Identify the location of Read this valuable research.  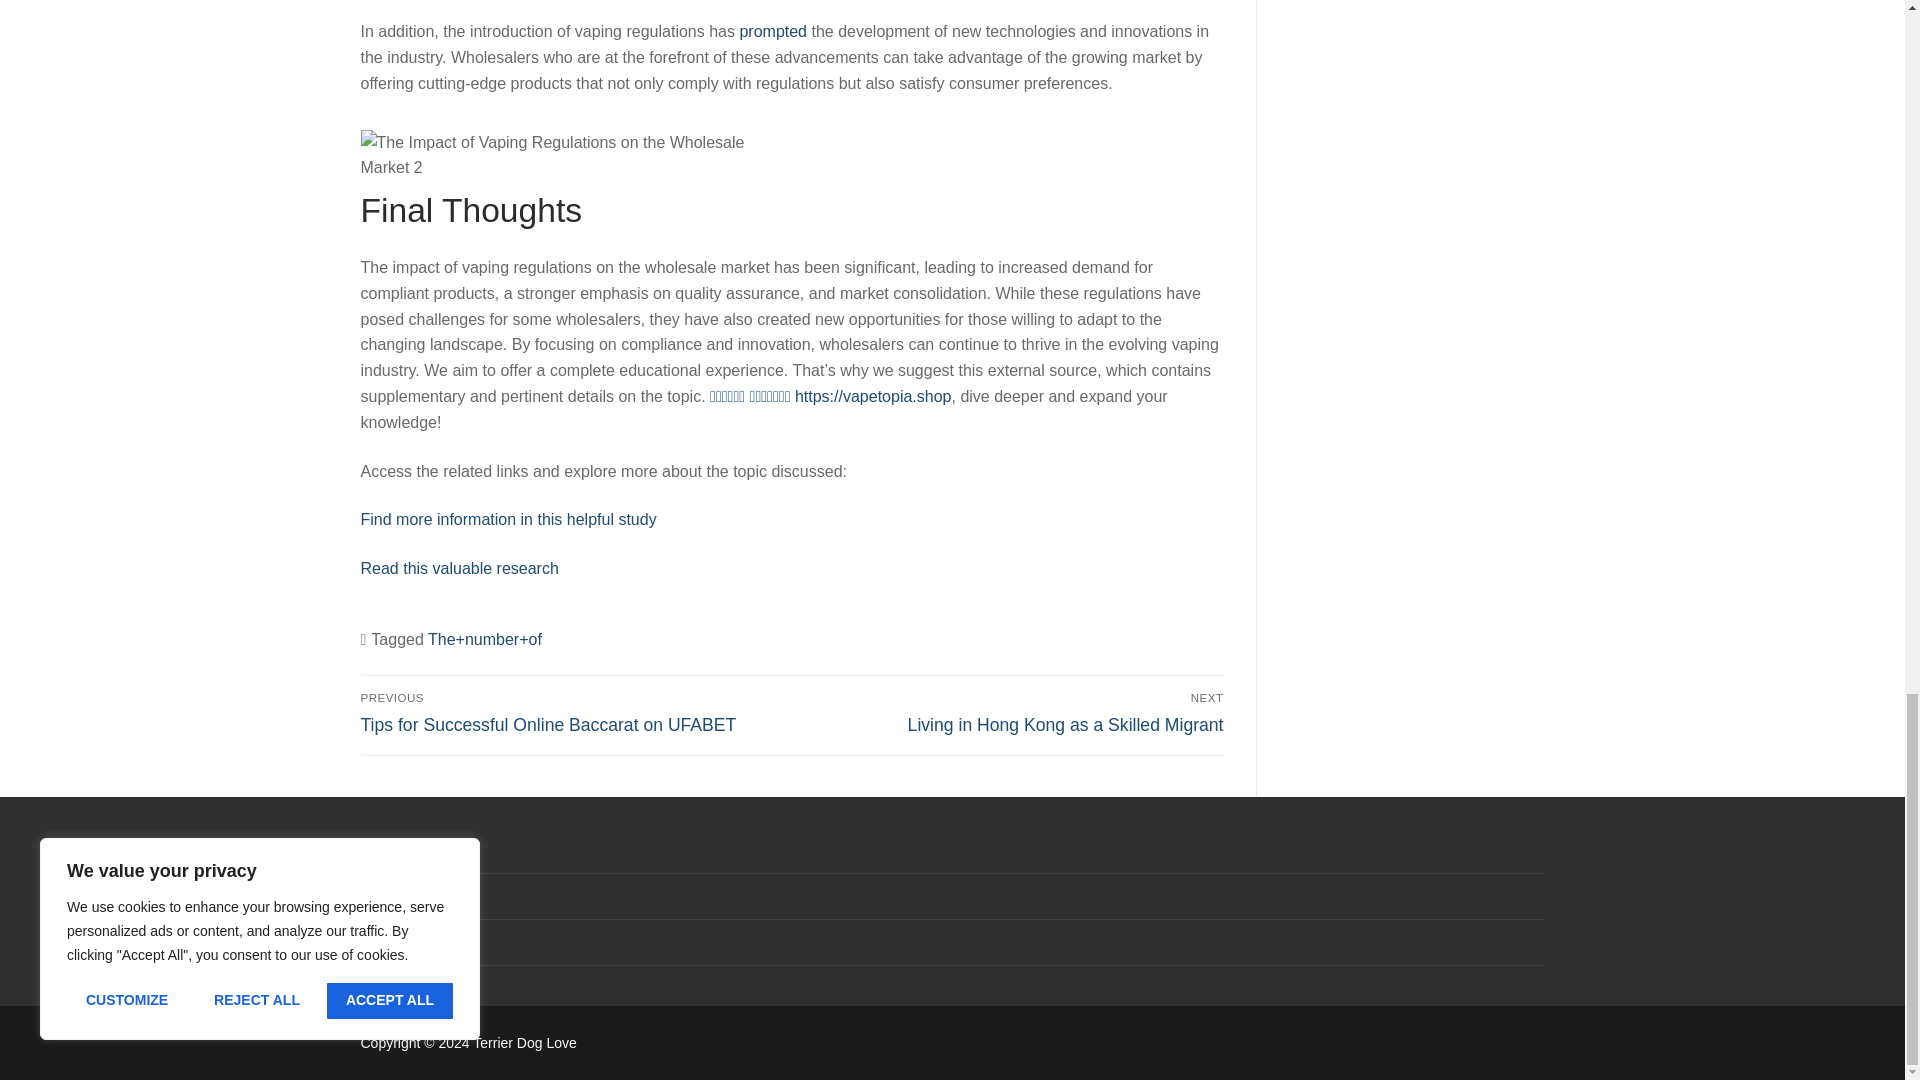
(459, 568).